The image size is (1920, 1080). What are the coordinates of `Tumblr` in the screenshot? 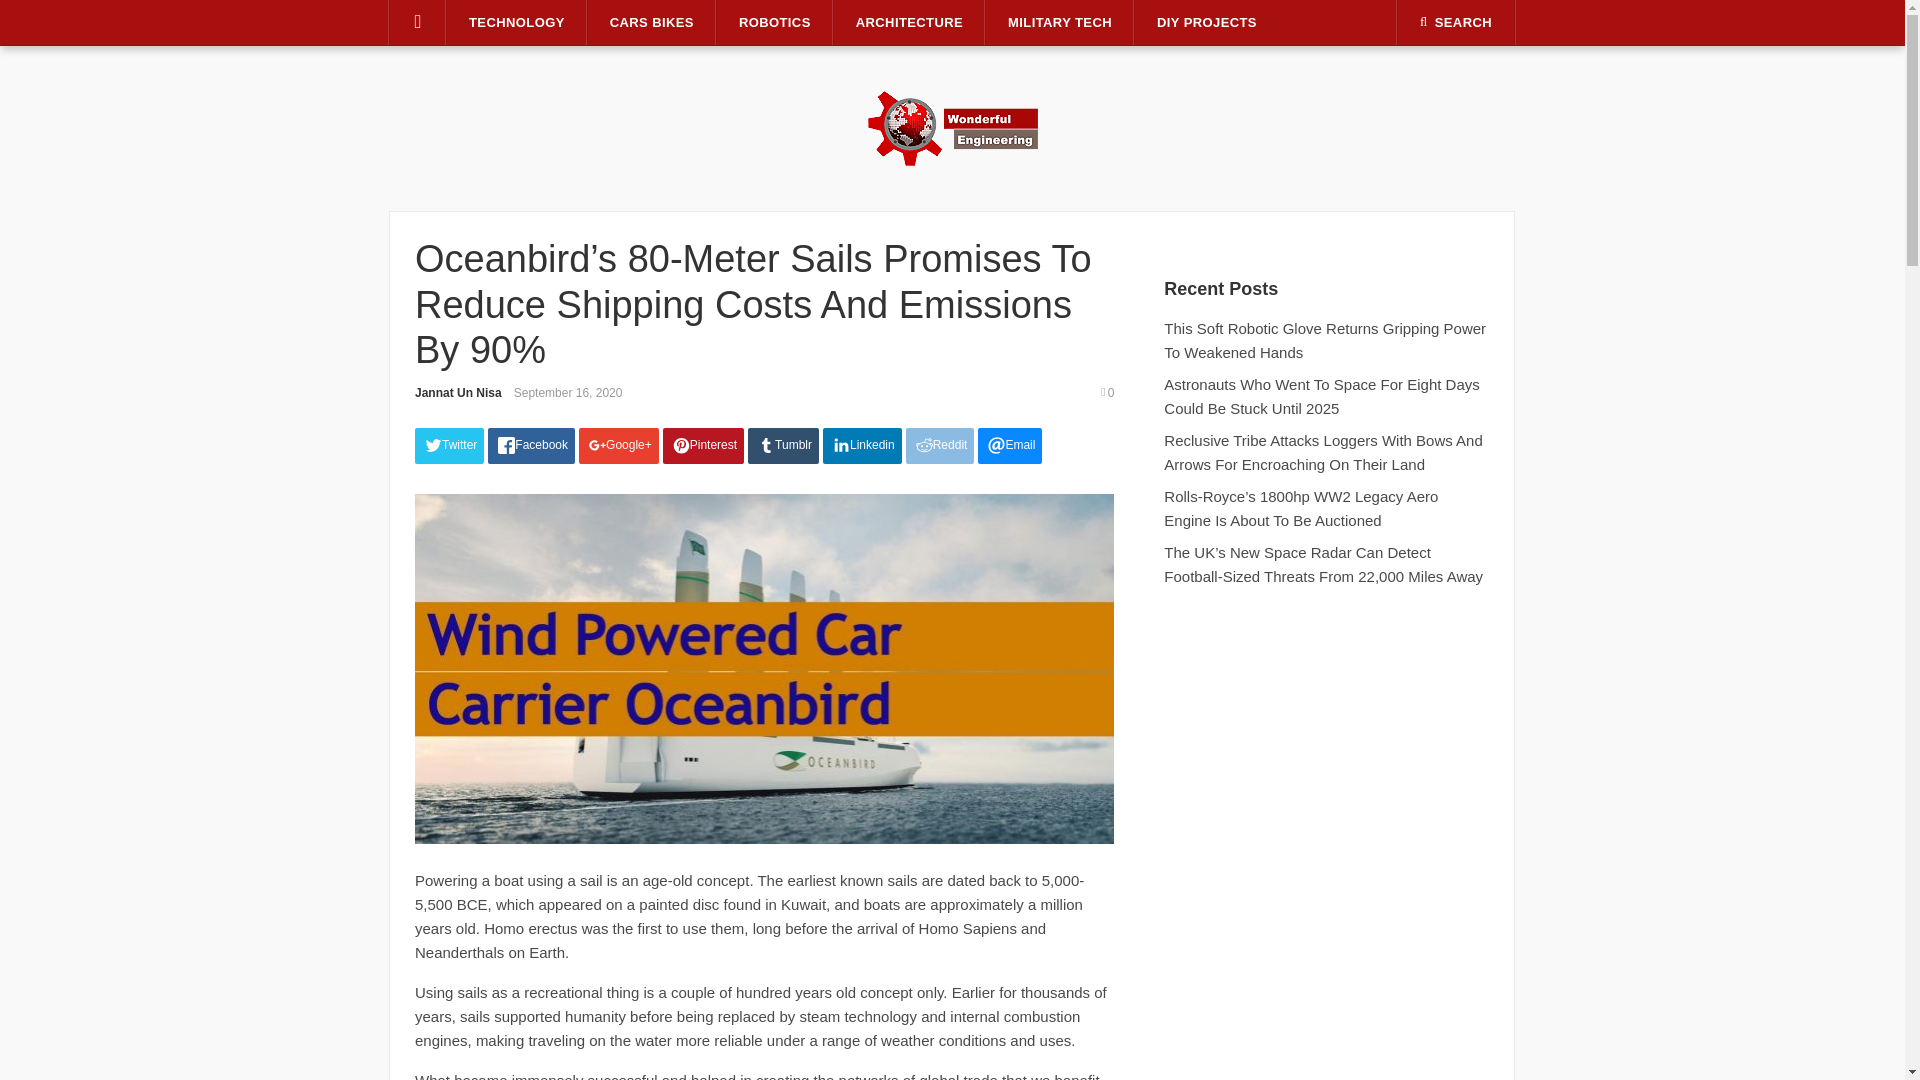 It's located at (784, 446).